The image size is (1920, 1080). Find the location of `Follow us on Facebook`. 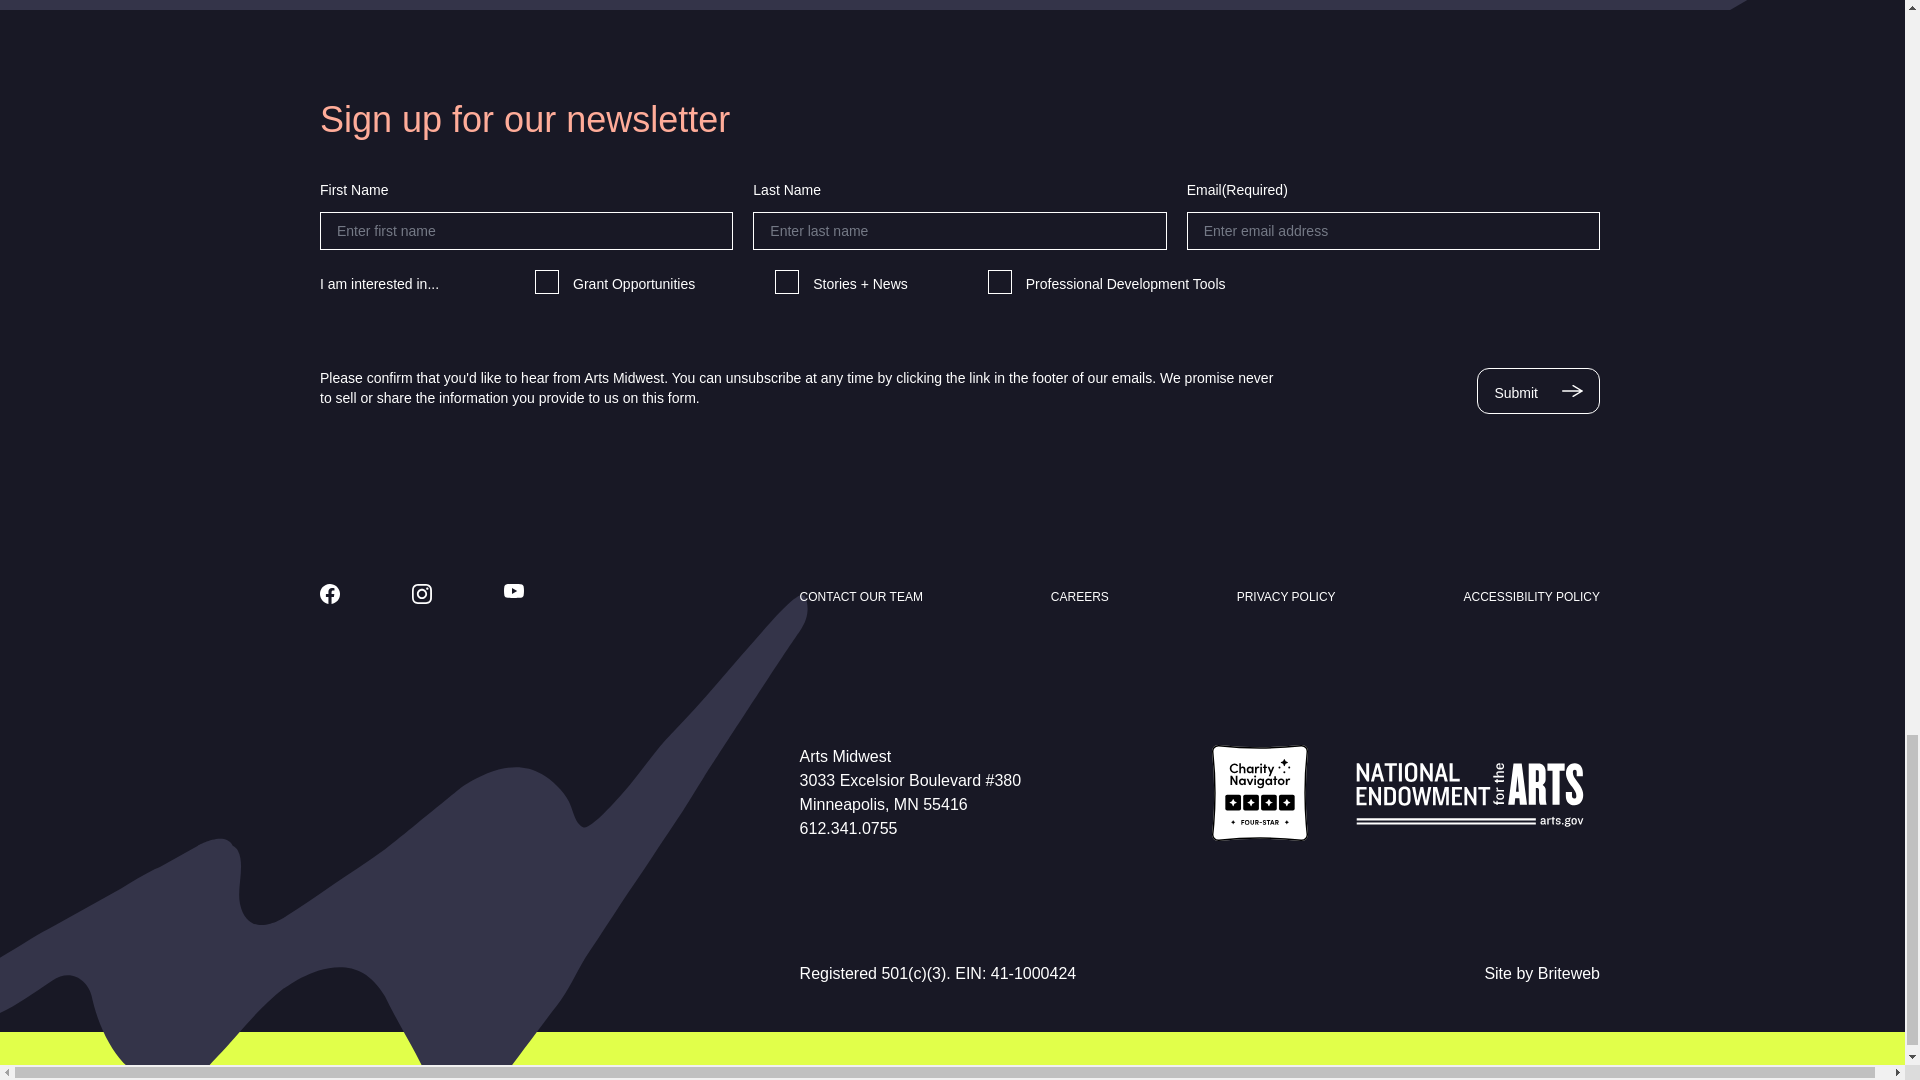

Follow us on Facebook is located at coordinates (330, 594).